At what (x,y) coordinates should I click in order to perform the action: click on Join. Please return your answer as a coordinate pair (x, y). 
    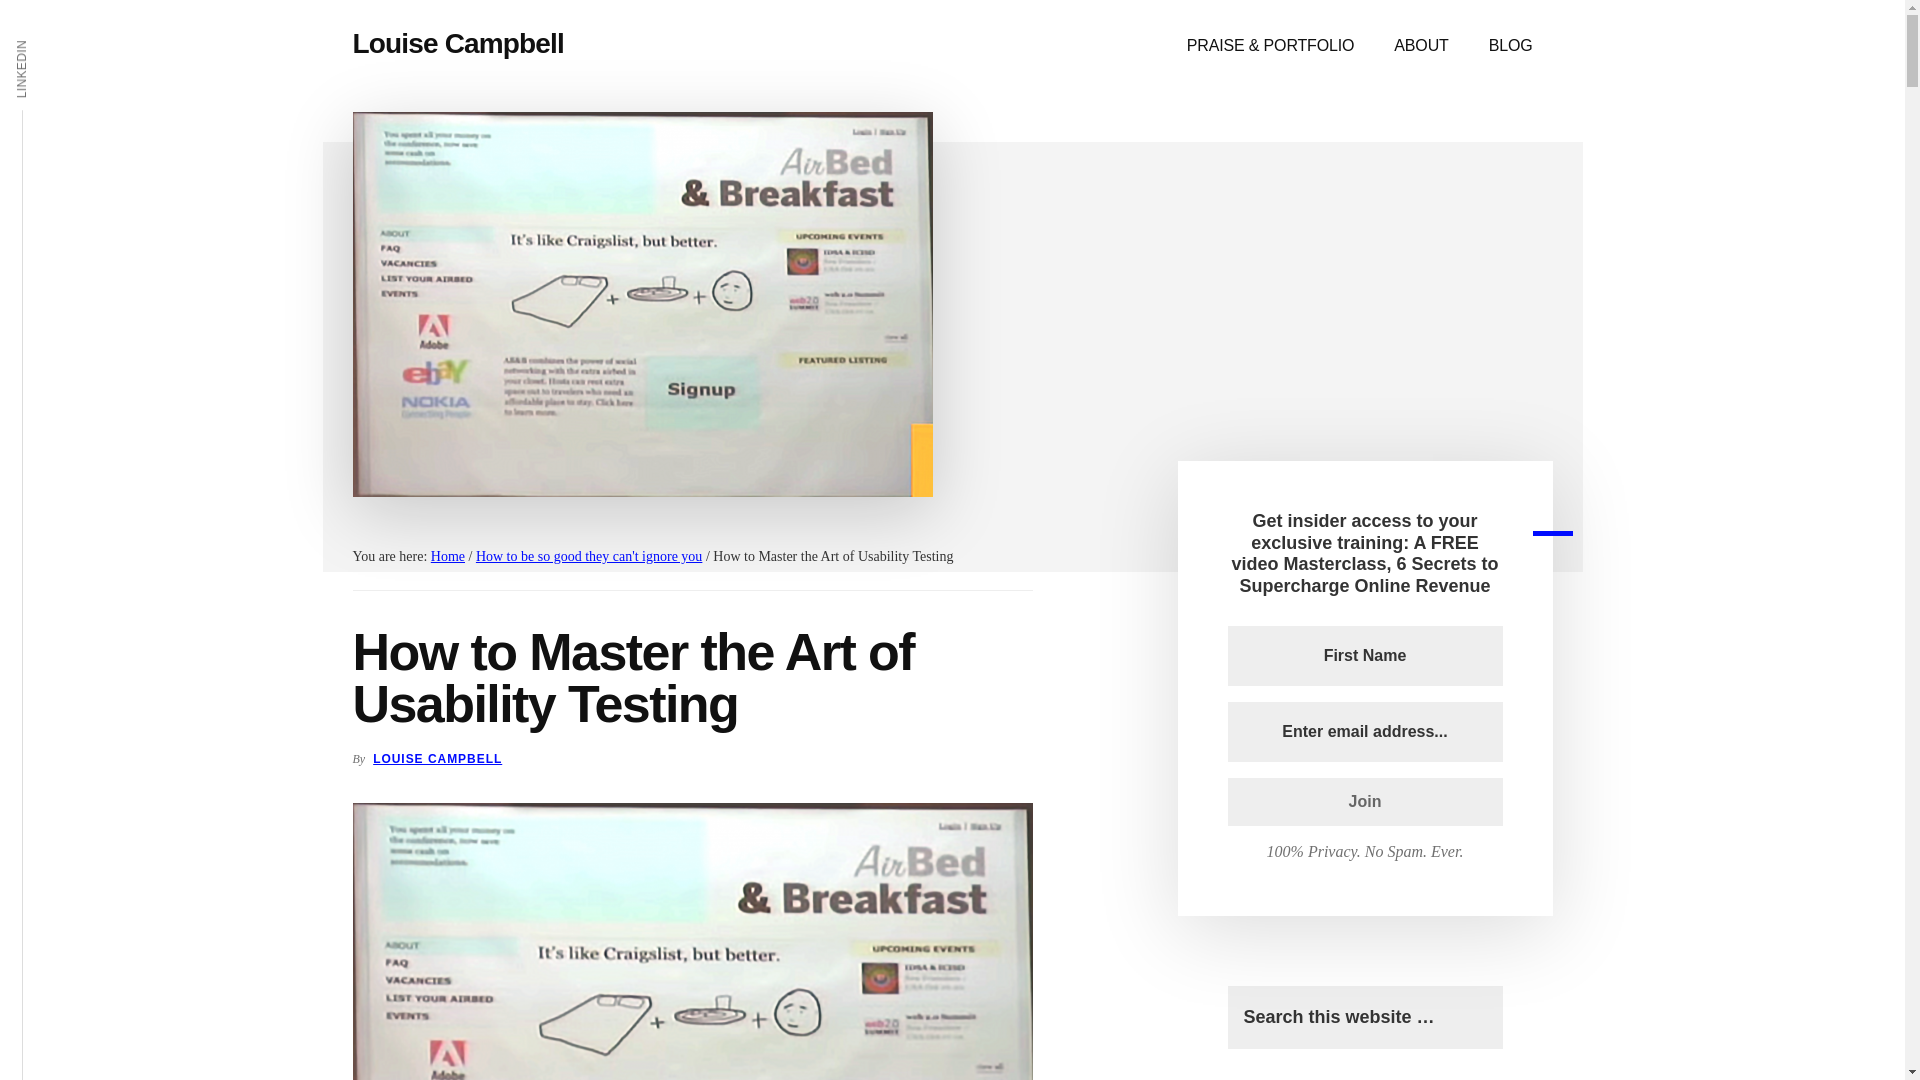
    Looking at the image, I should click on (1366, 802).